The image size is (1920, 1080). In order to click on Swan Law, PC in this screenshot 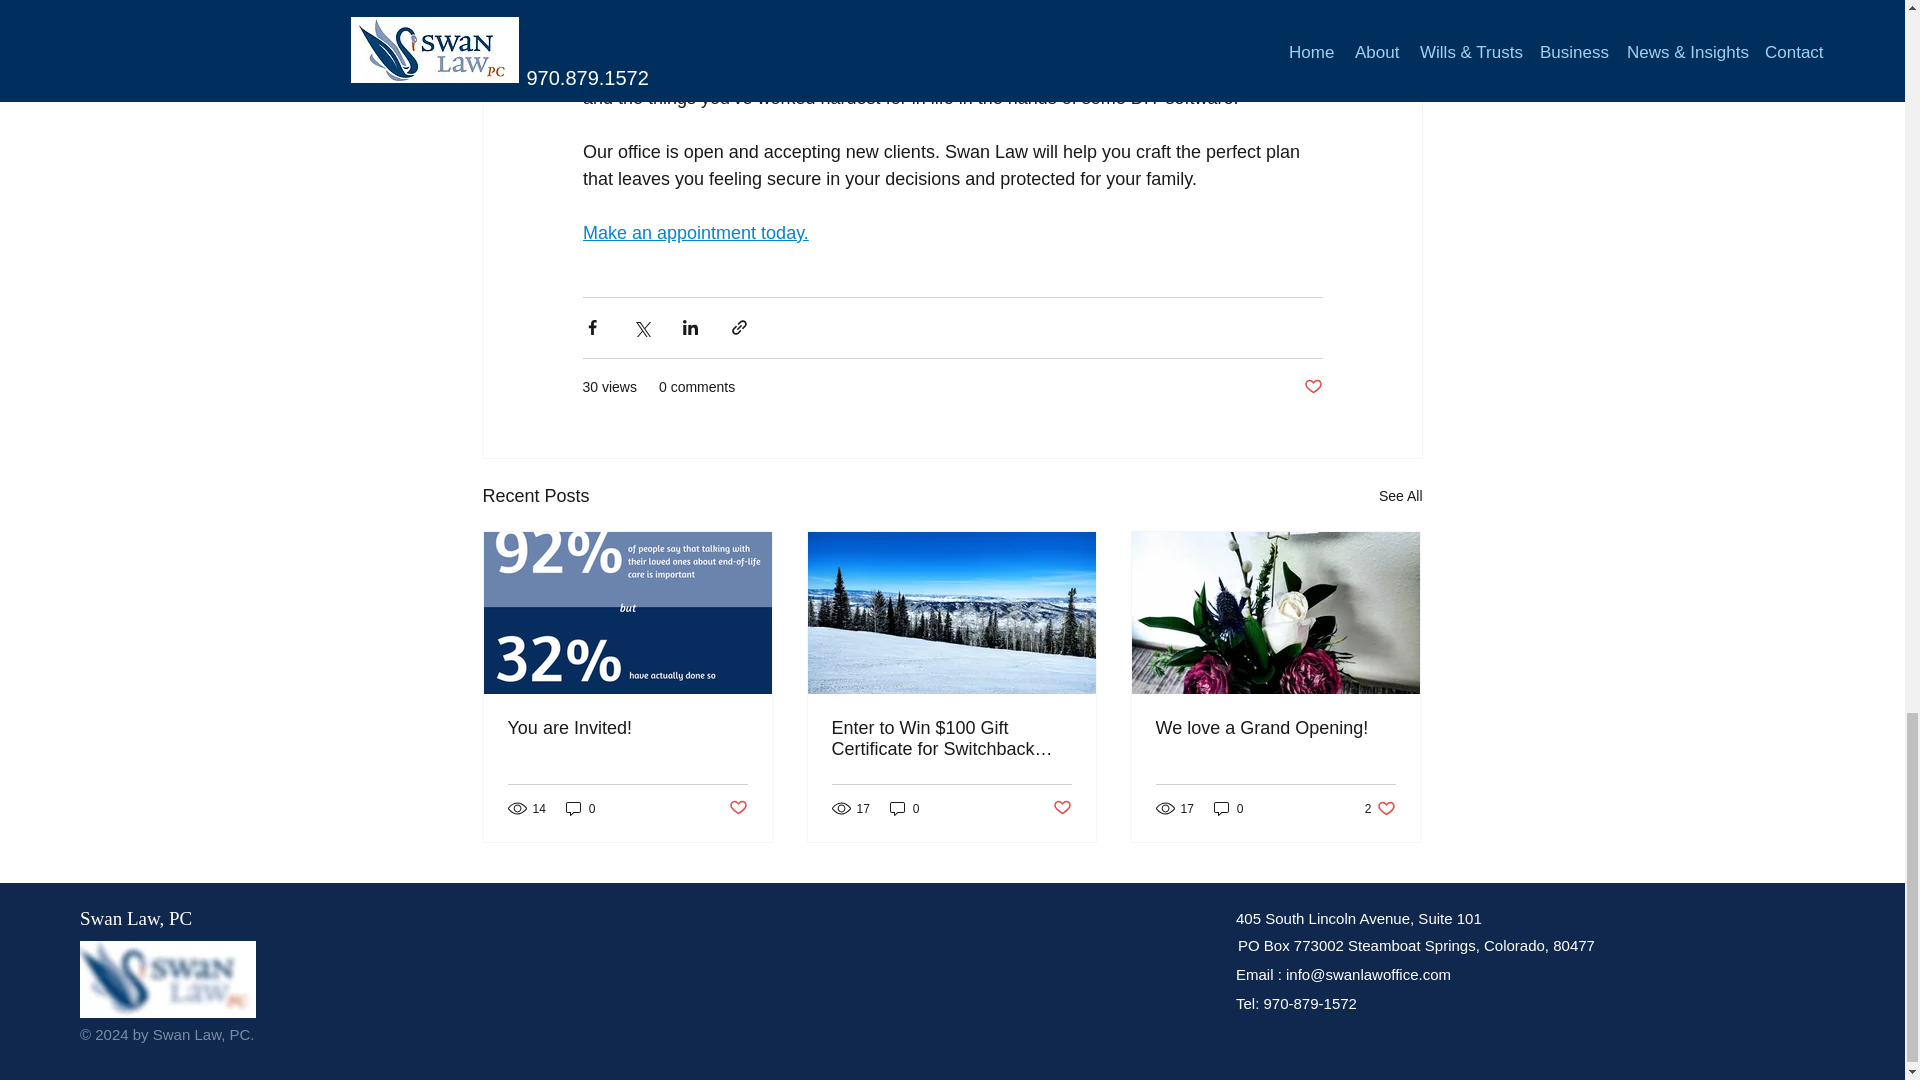, I will do `click(136, 918)`.